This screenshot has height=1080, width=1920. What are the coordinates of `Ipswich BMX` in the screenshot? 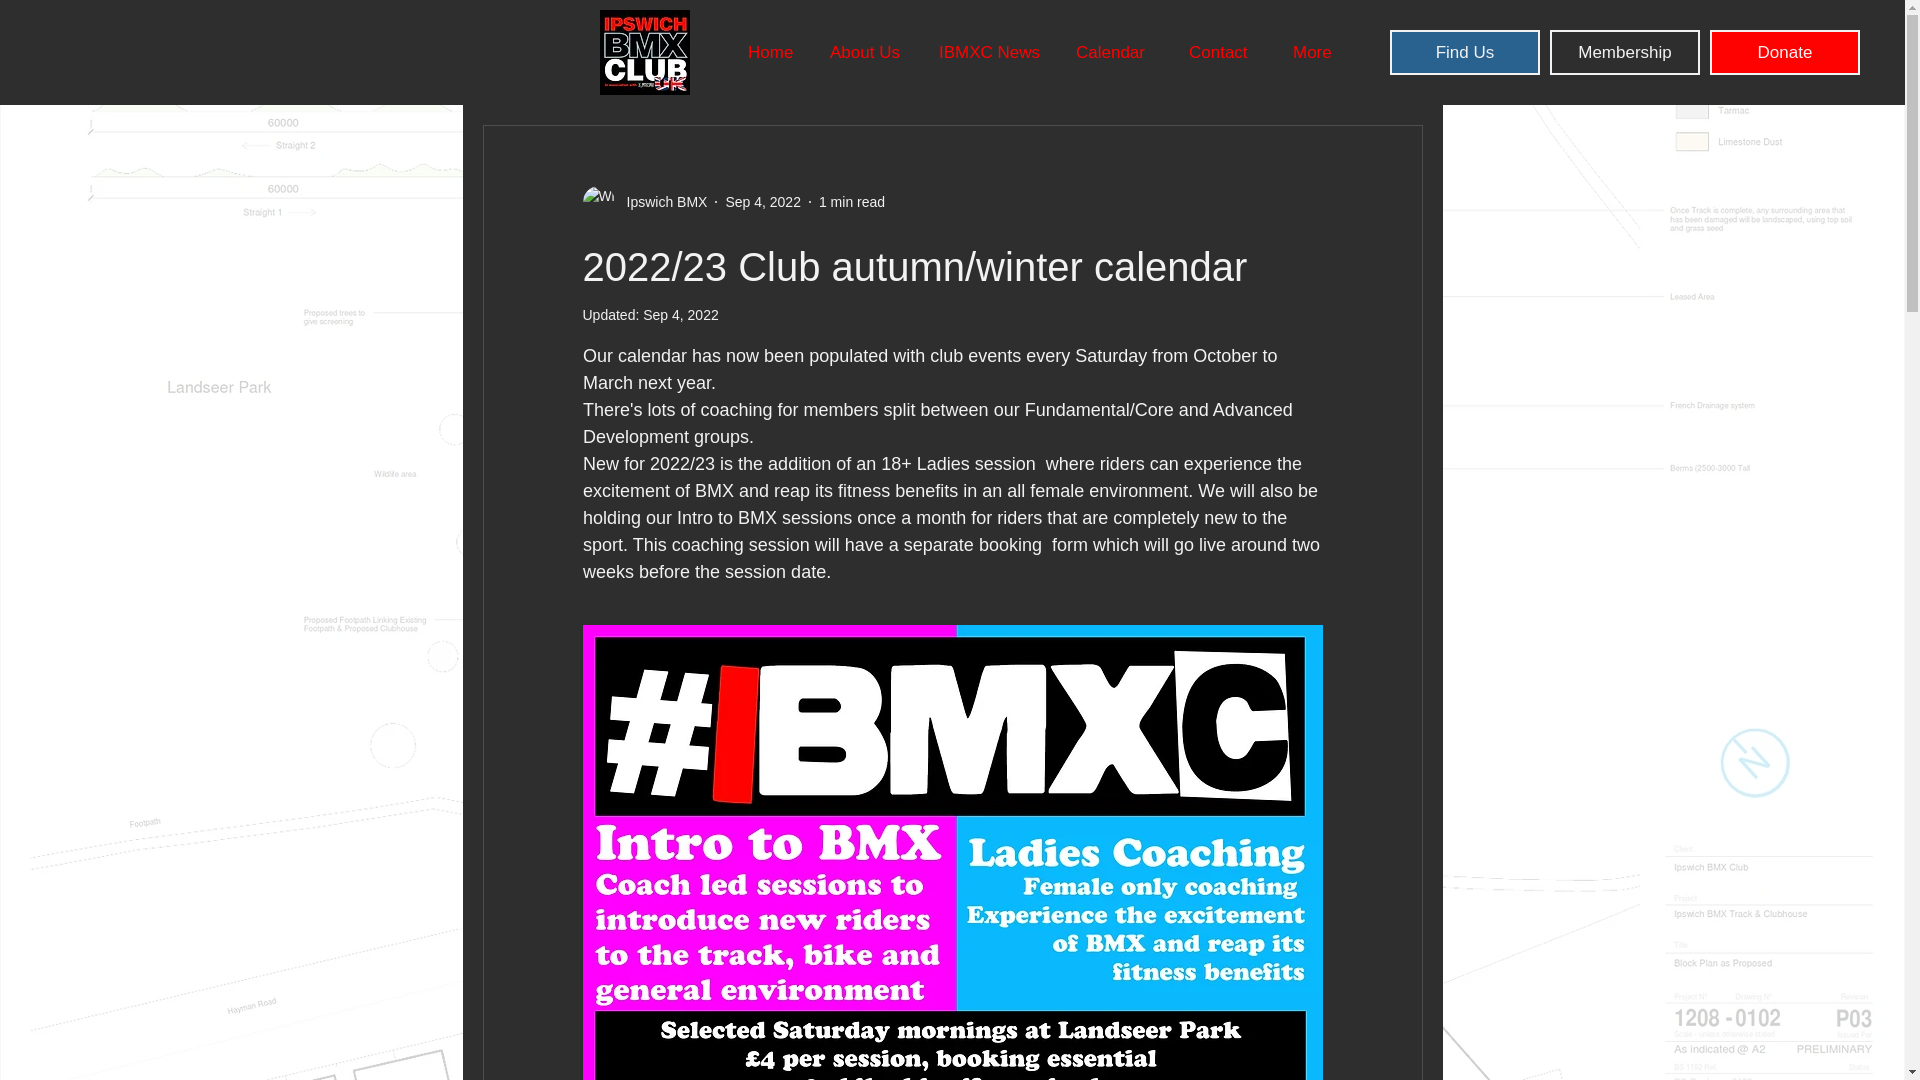 It's located at (660, 202).